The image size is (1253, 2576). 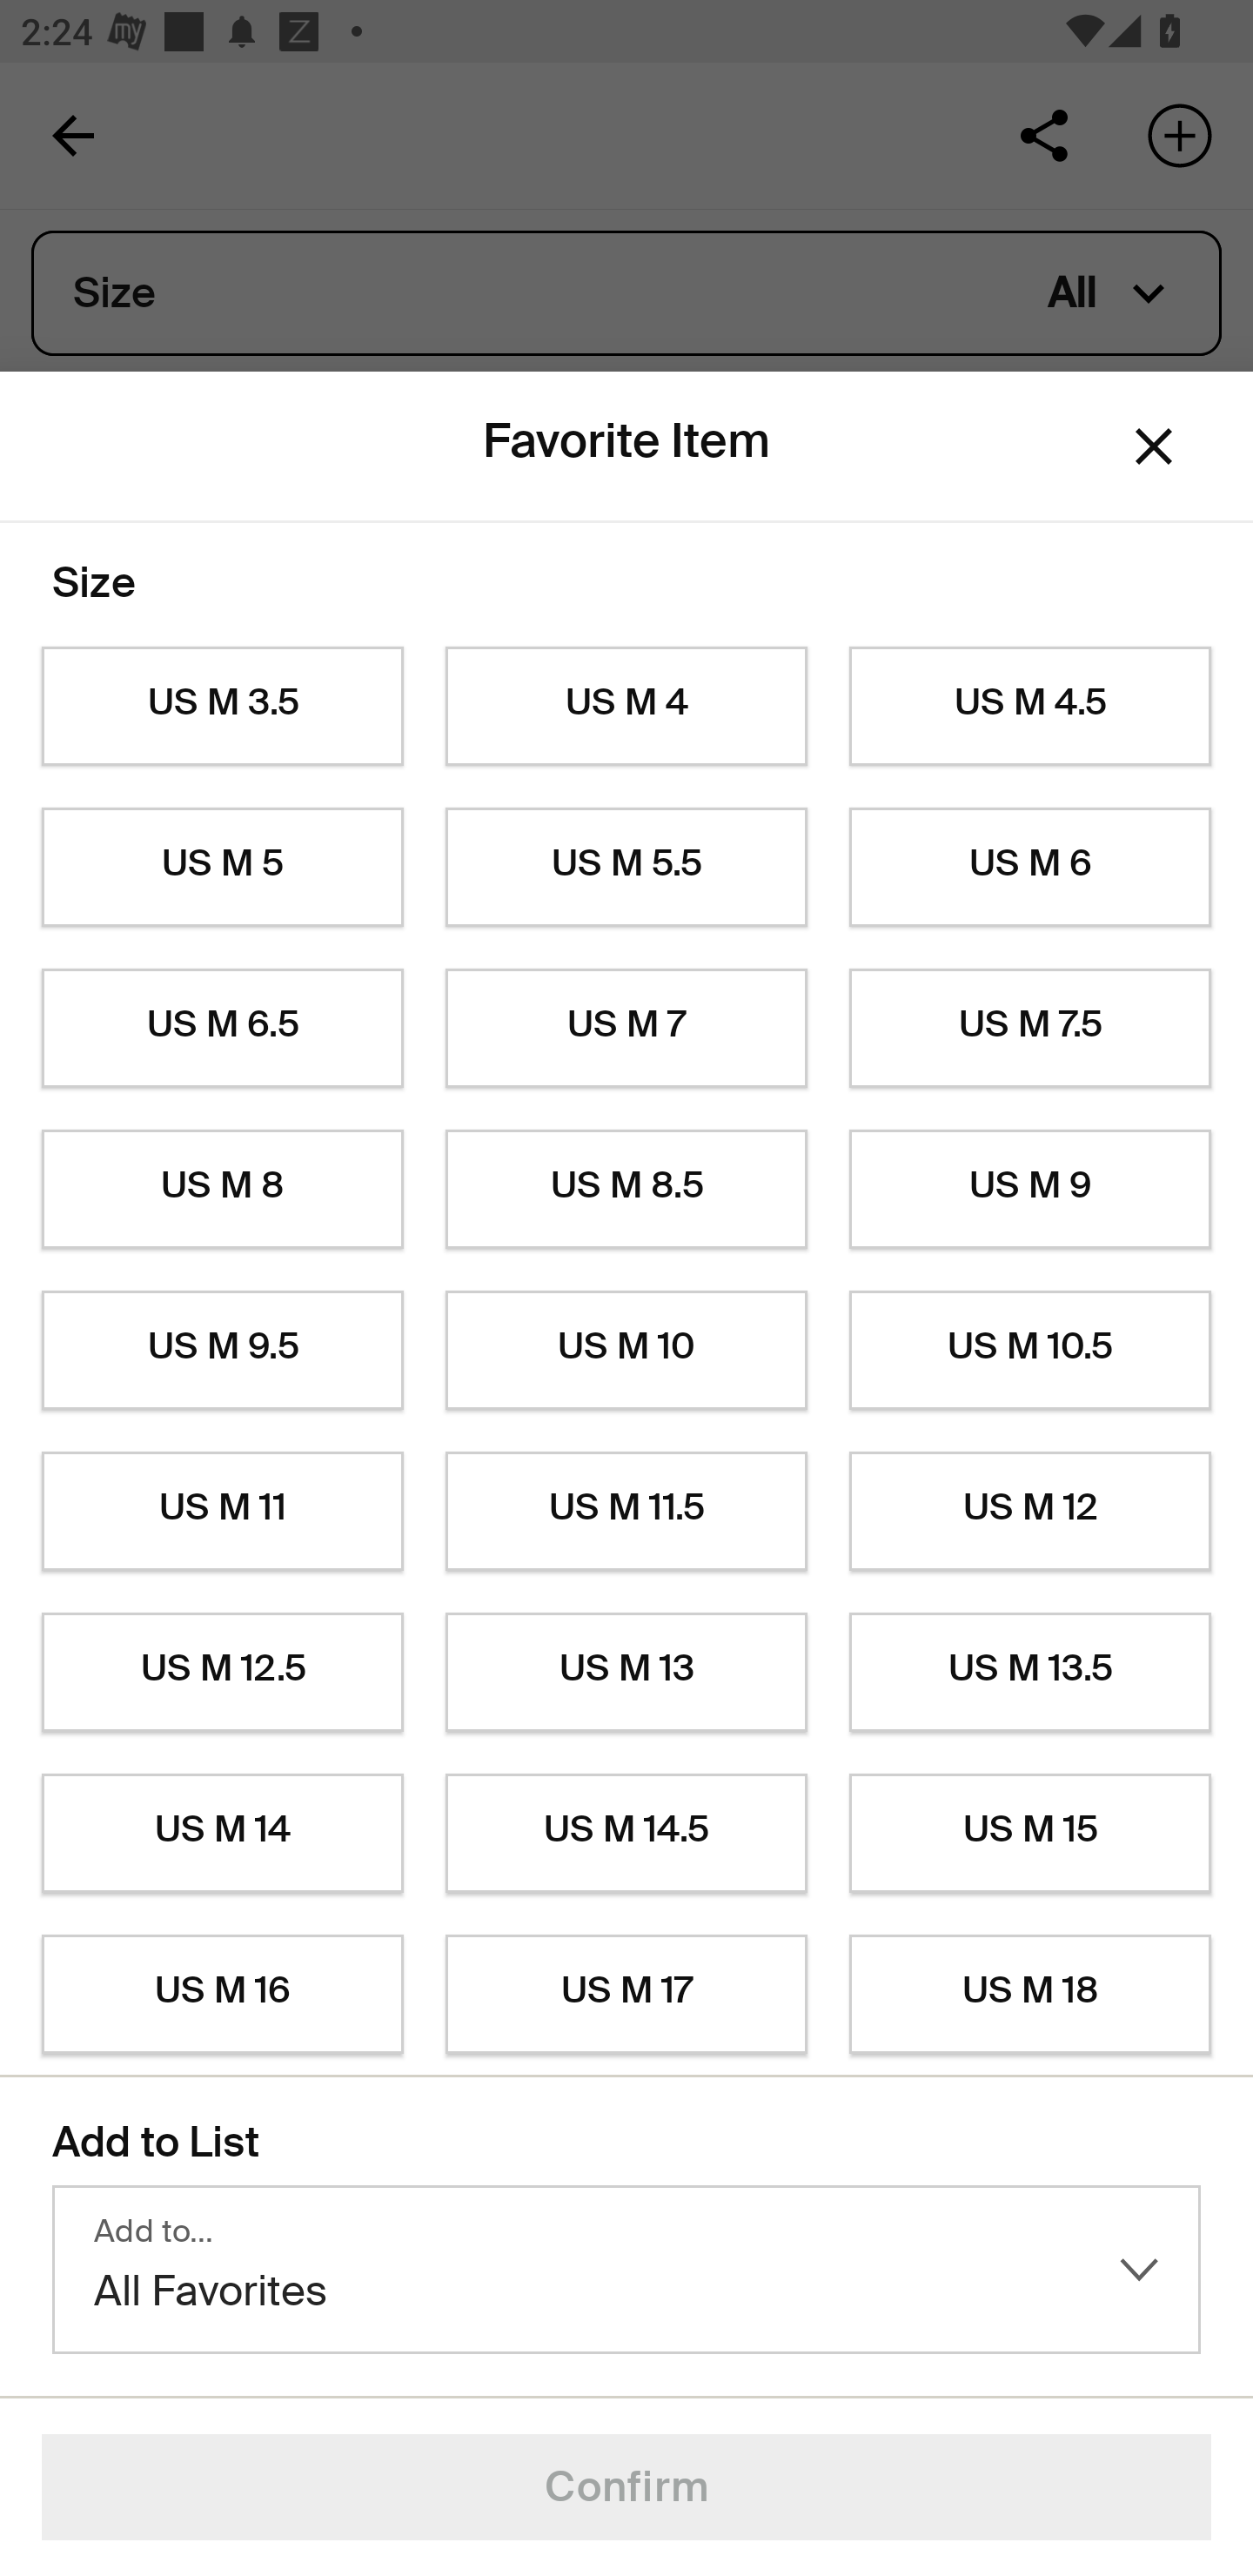 I want to click on US M 17, so click(x=626, y=1995).